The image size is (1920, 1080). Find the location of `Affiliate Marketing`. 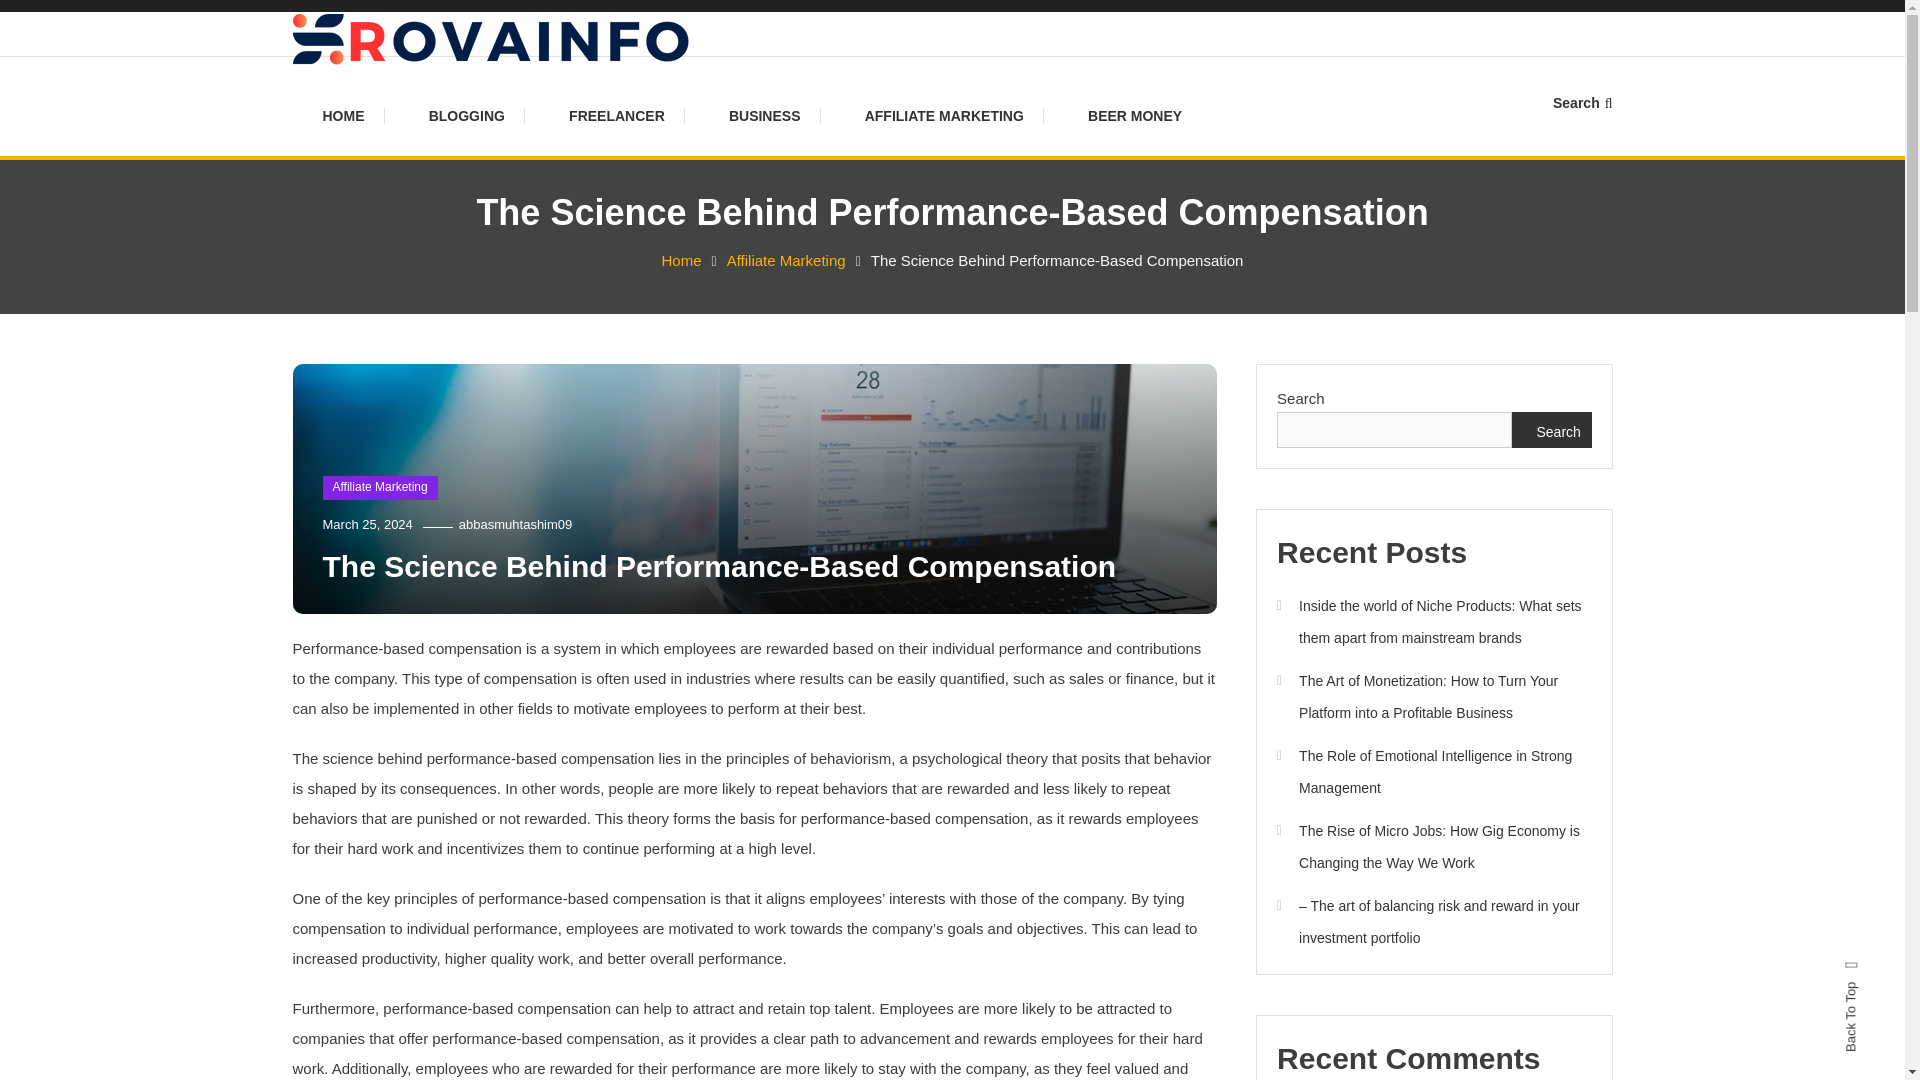

Affiliate Marketing is located at coordinates (786, 260).